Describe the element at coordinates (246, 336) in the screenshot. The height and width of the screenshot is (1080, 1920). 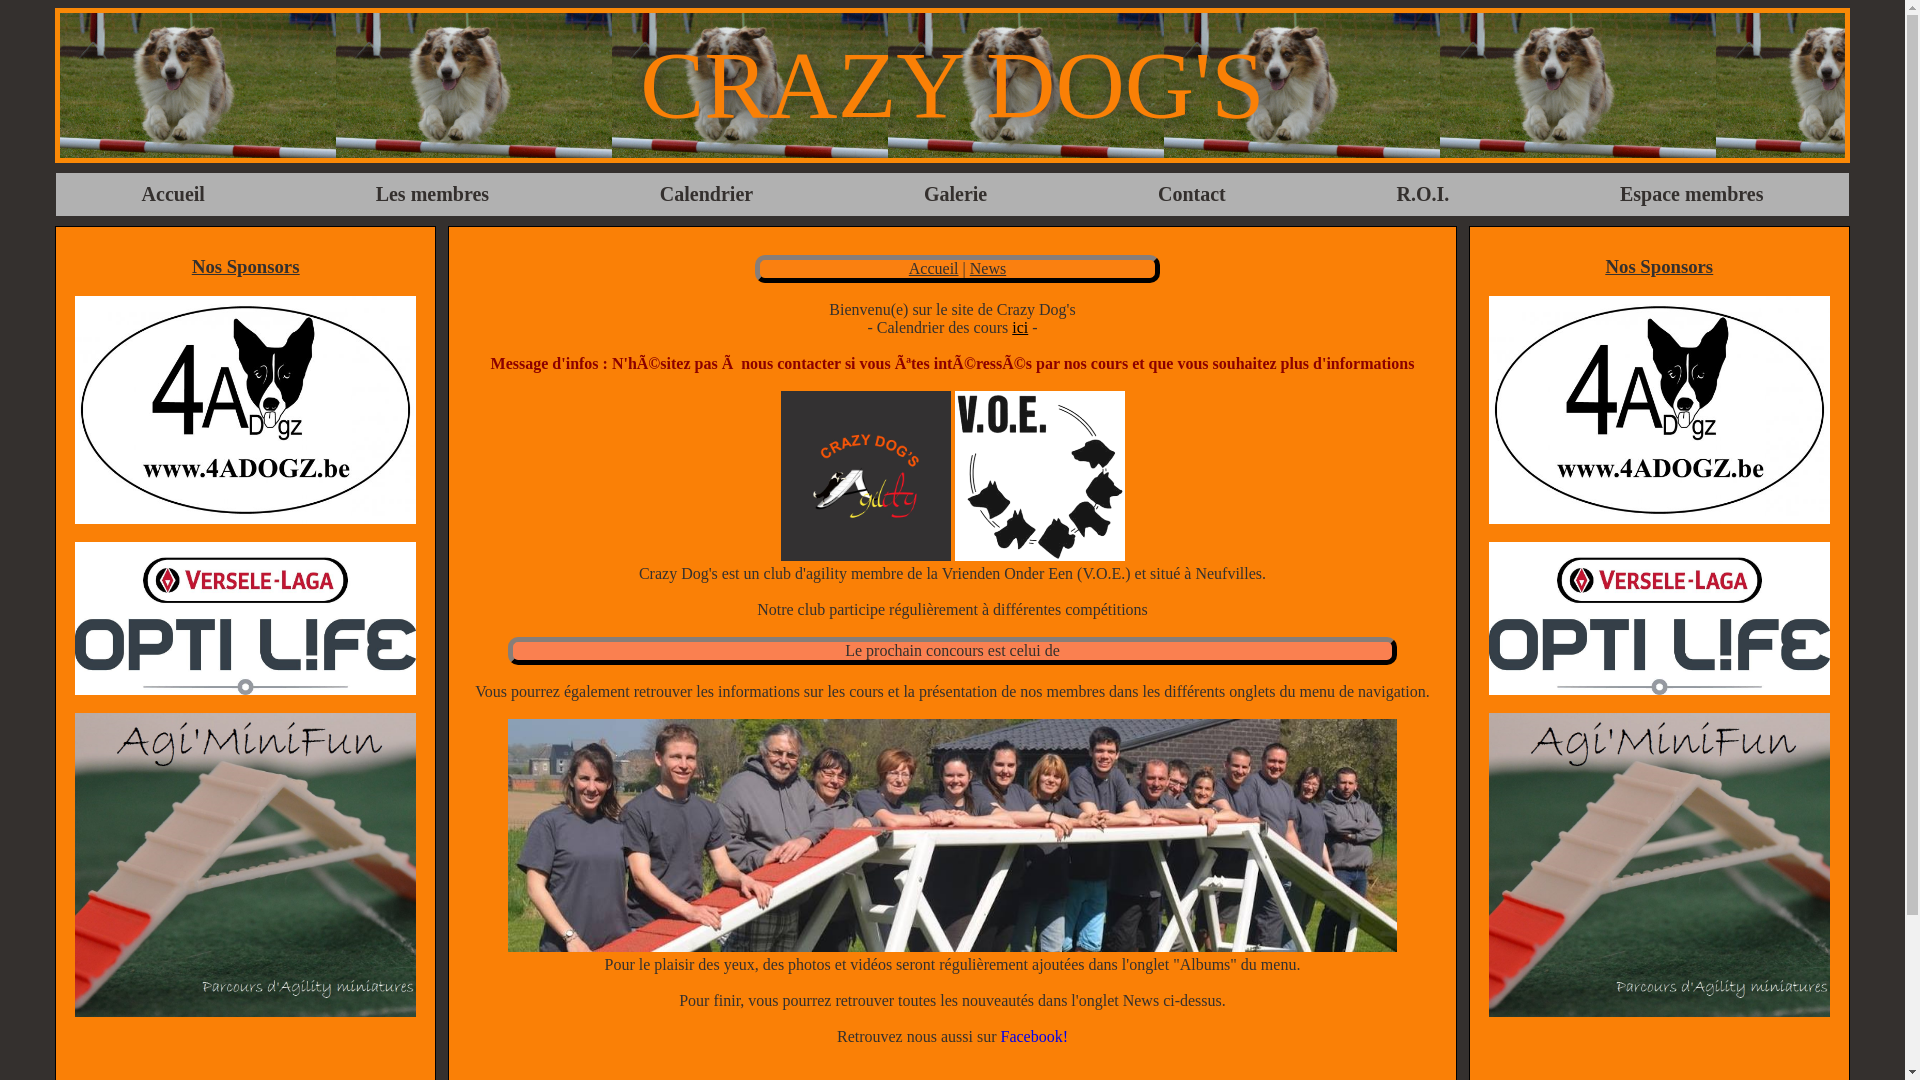
I see `Nos Sponsors` at that location.